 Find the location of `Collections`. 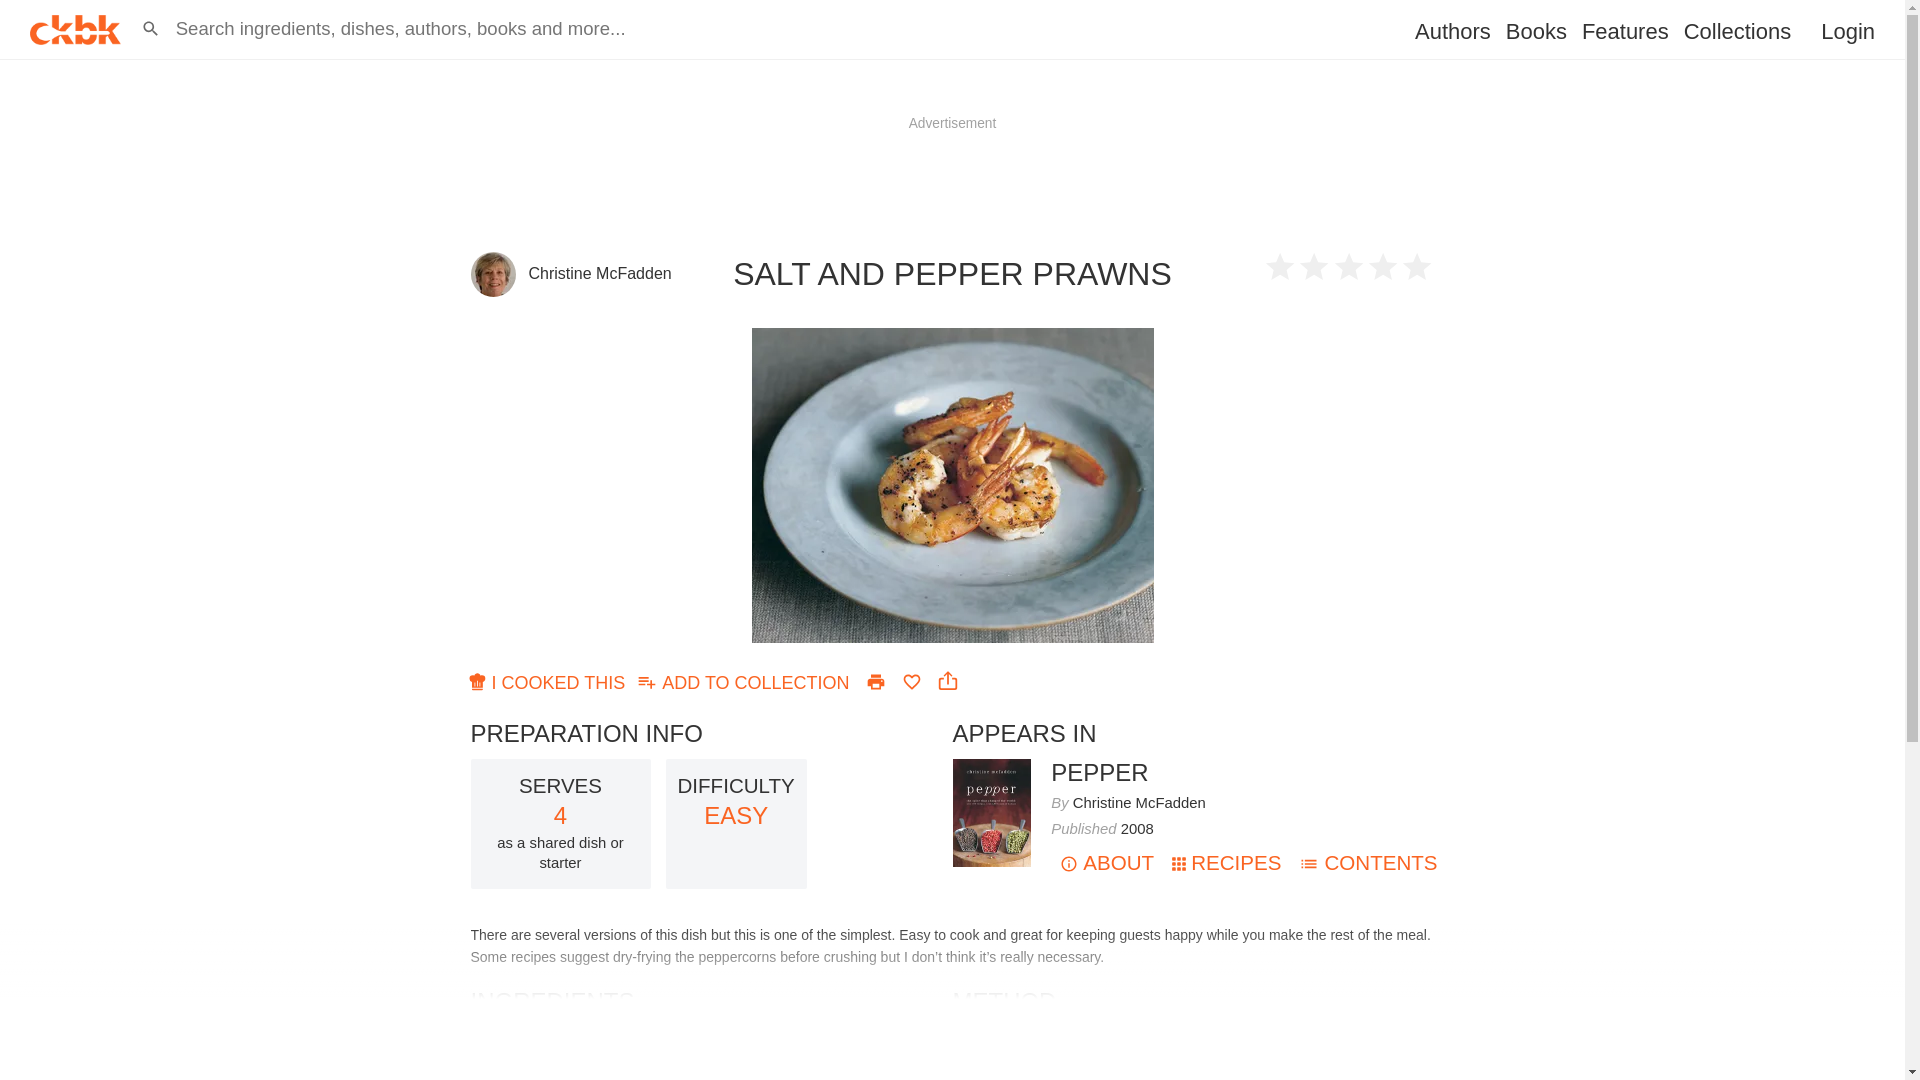

Collections is located at coordinates (1737, 32).